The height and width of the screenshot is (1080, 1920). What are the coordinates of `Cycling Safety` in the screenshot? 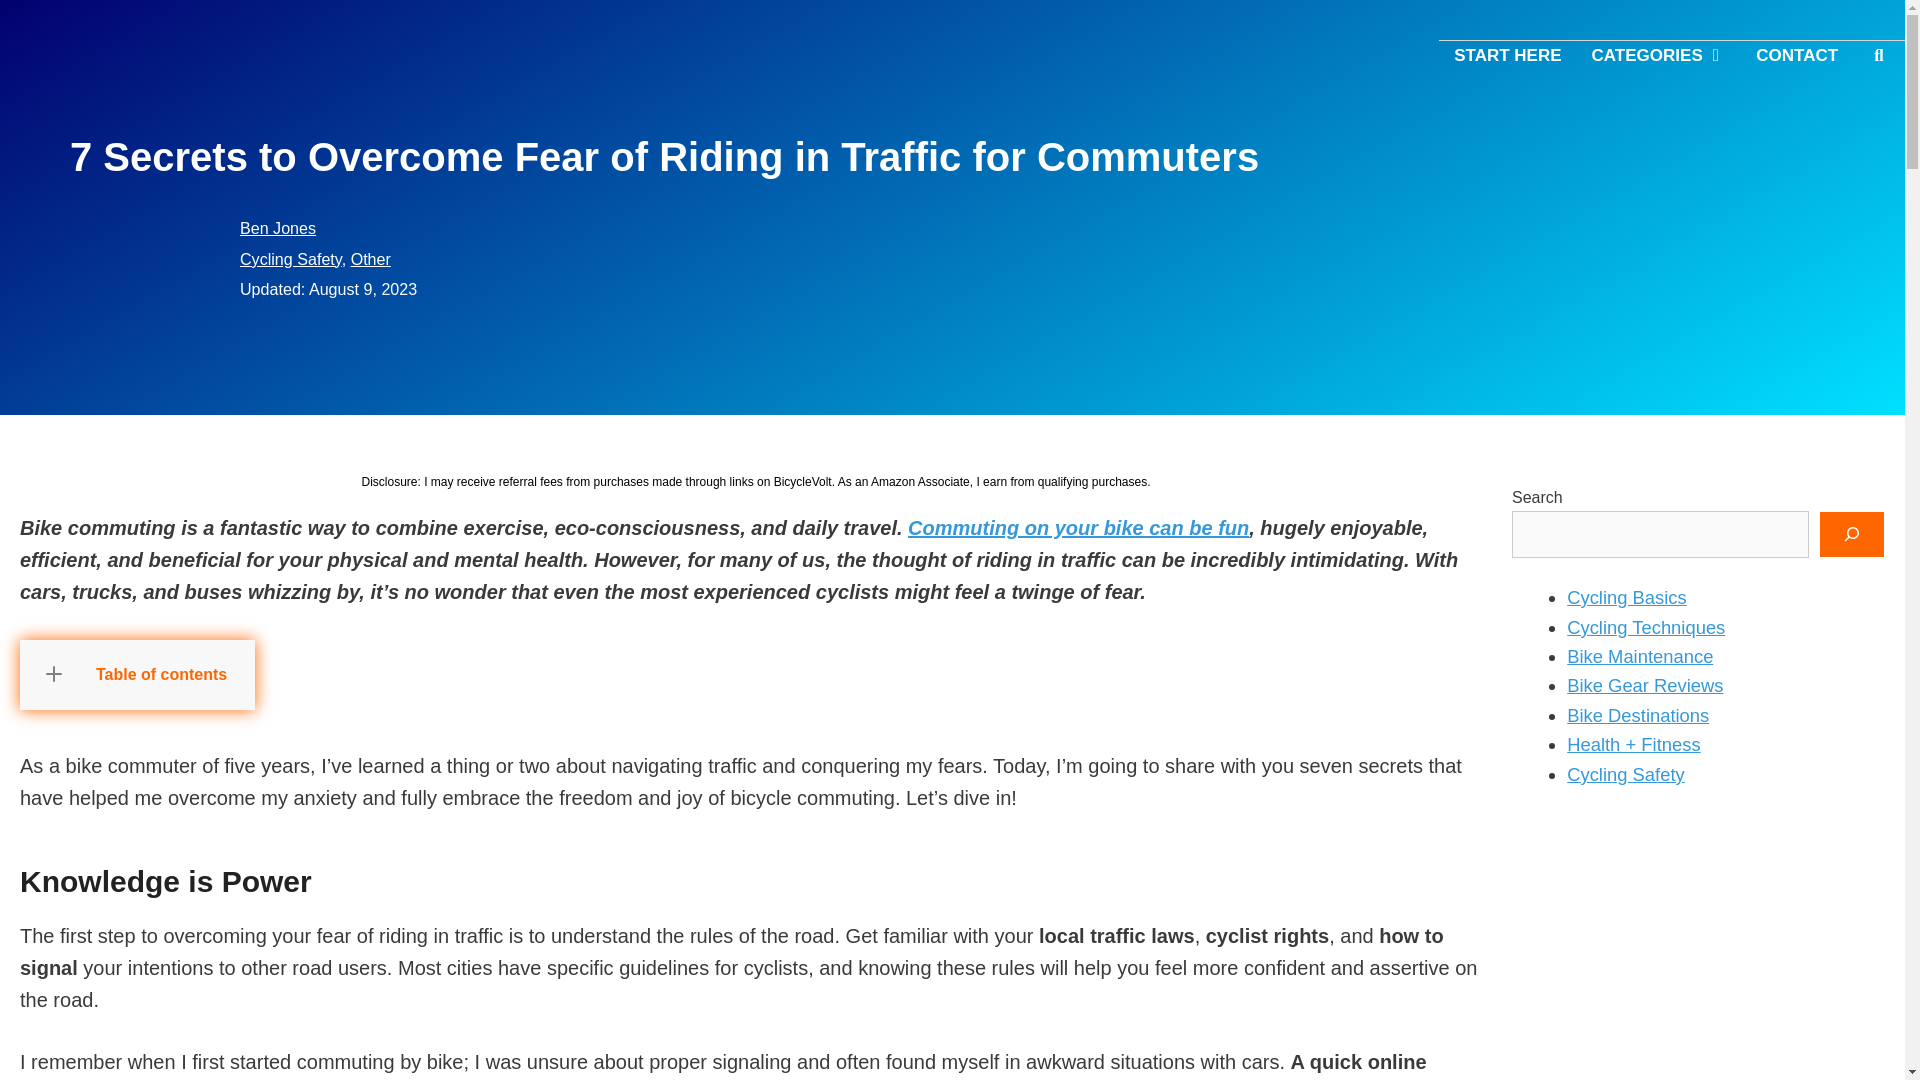 It's located at (290, 258).